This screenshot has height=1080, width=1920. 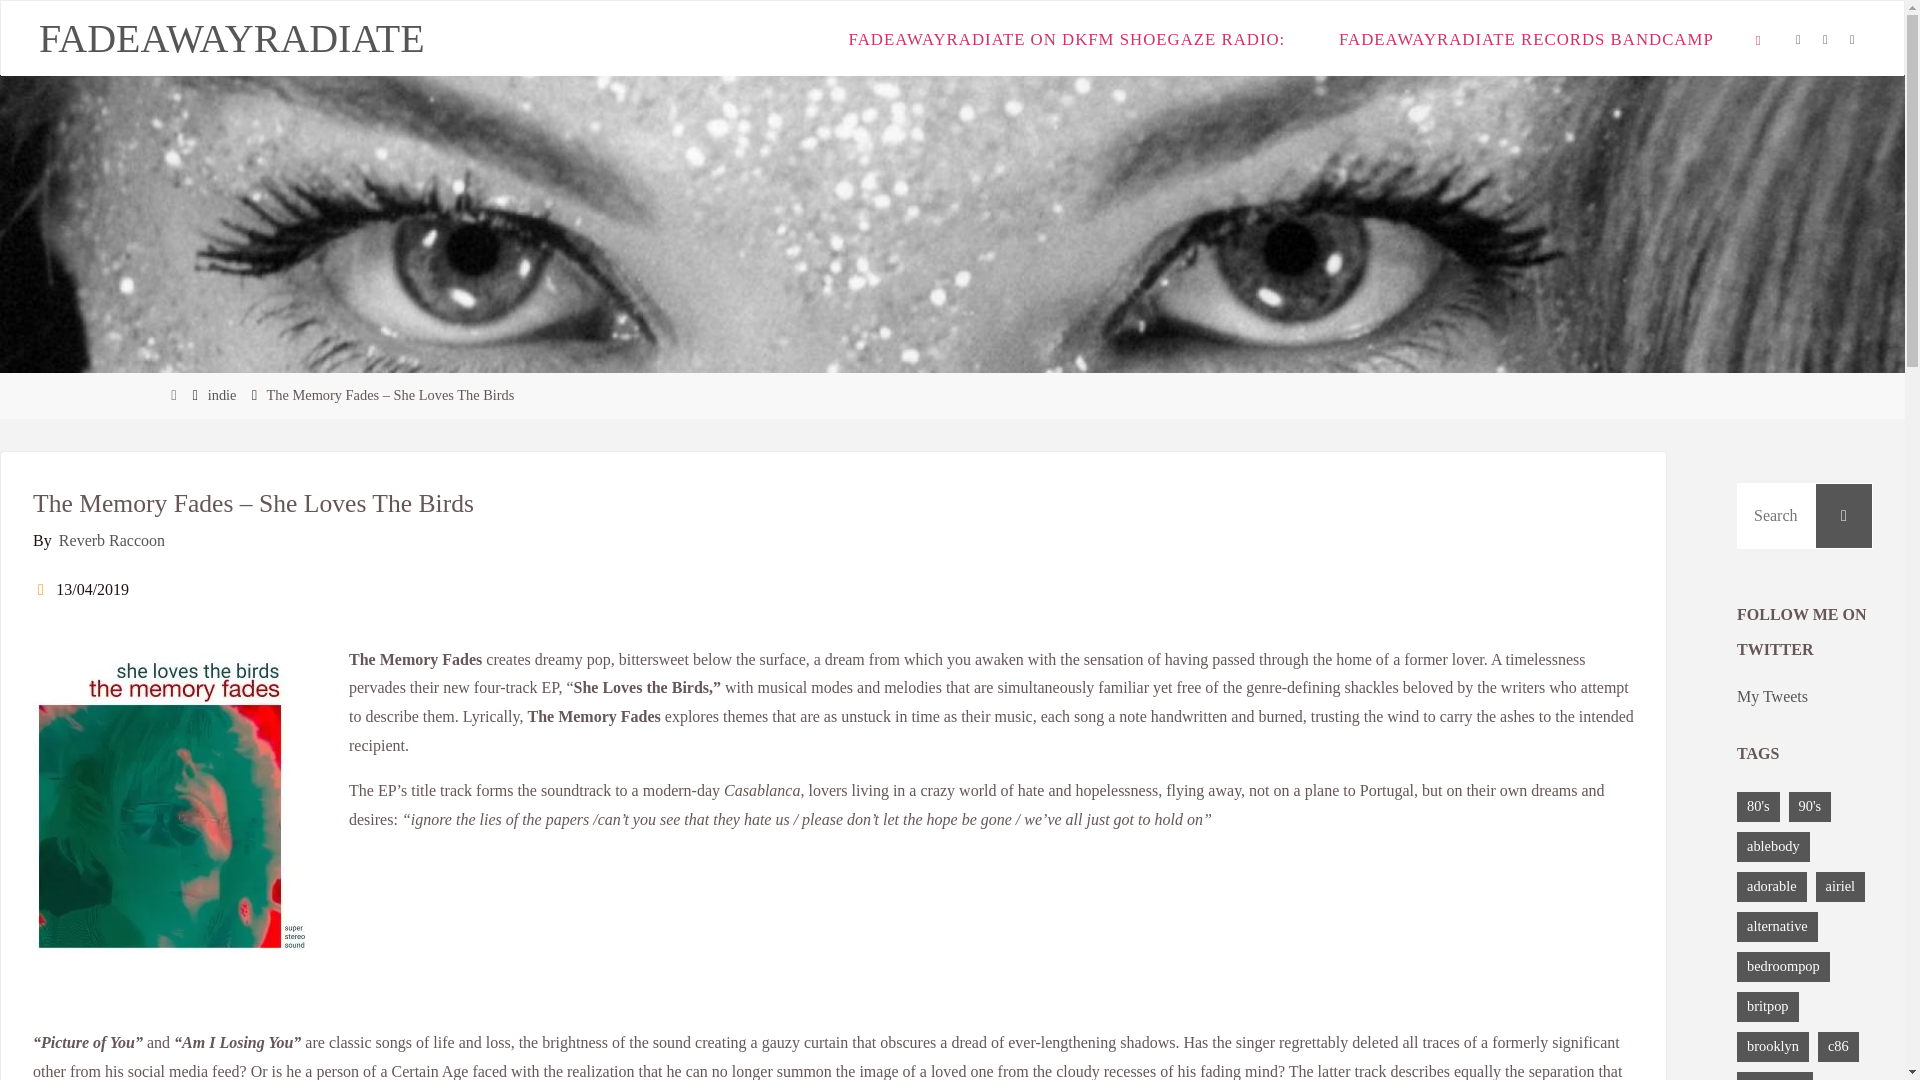 What do you see at coordinates (231, 38) in the screenshot?
I see `FADEAWAYRADIATE` at bounding box center [231, 38].